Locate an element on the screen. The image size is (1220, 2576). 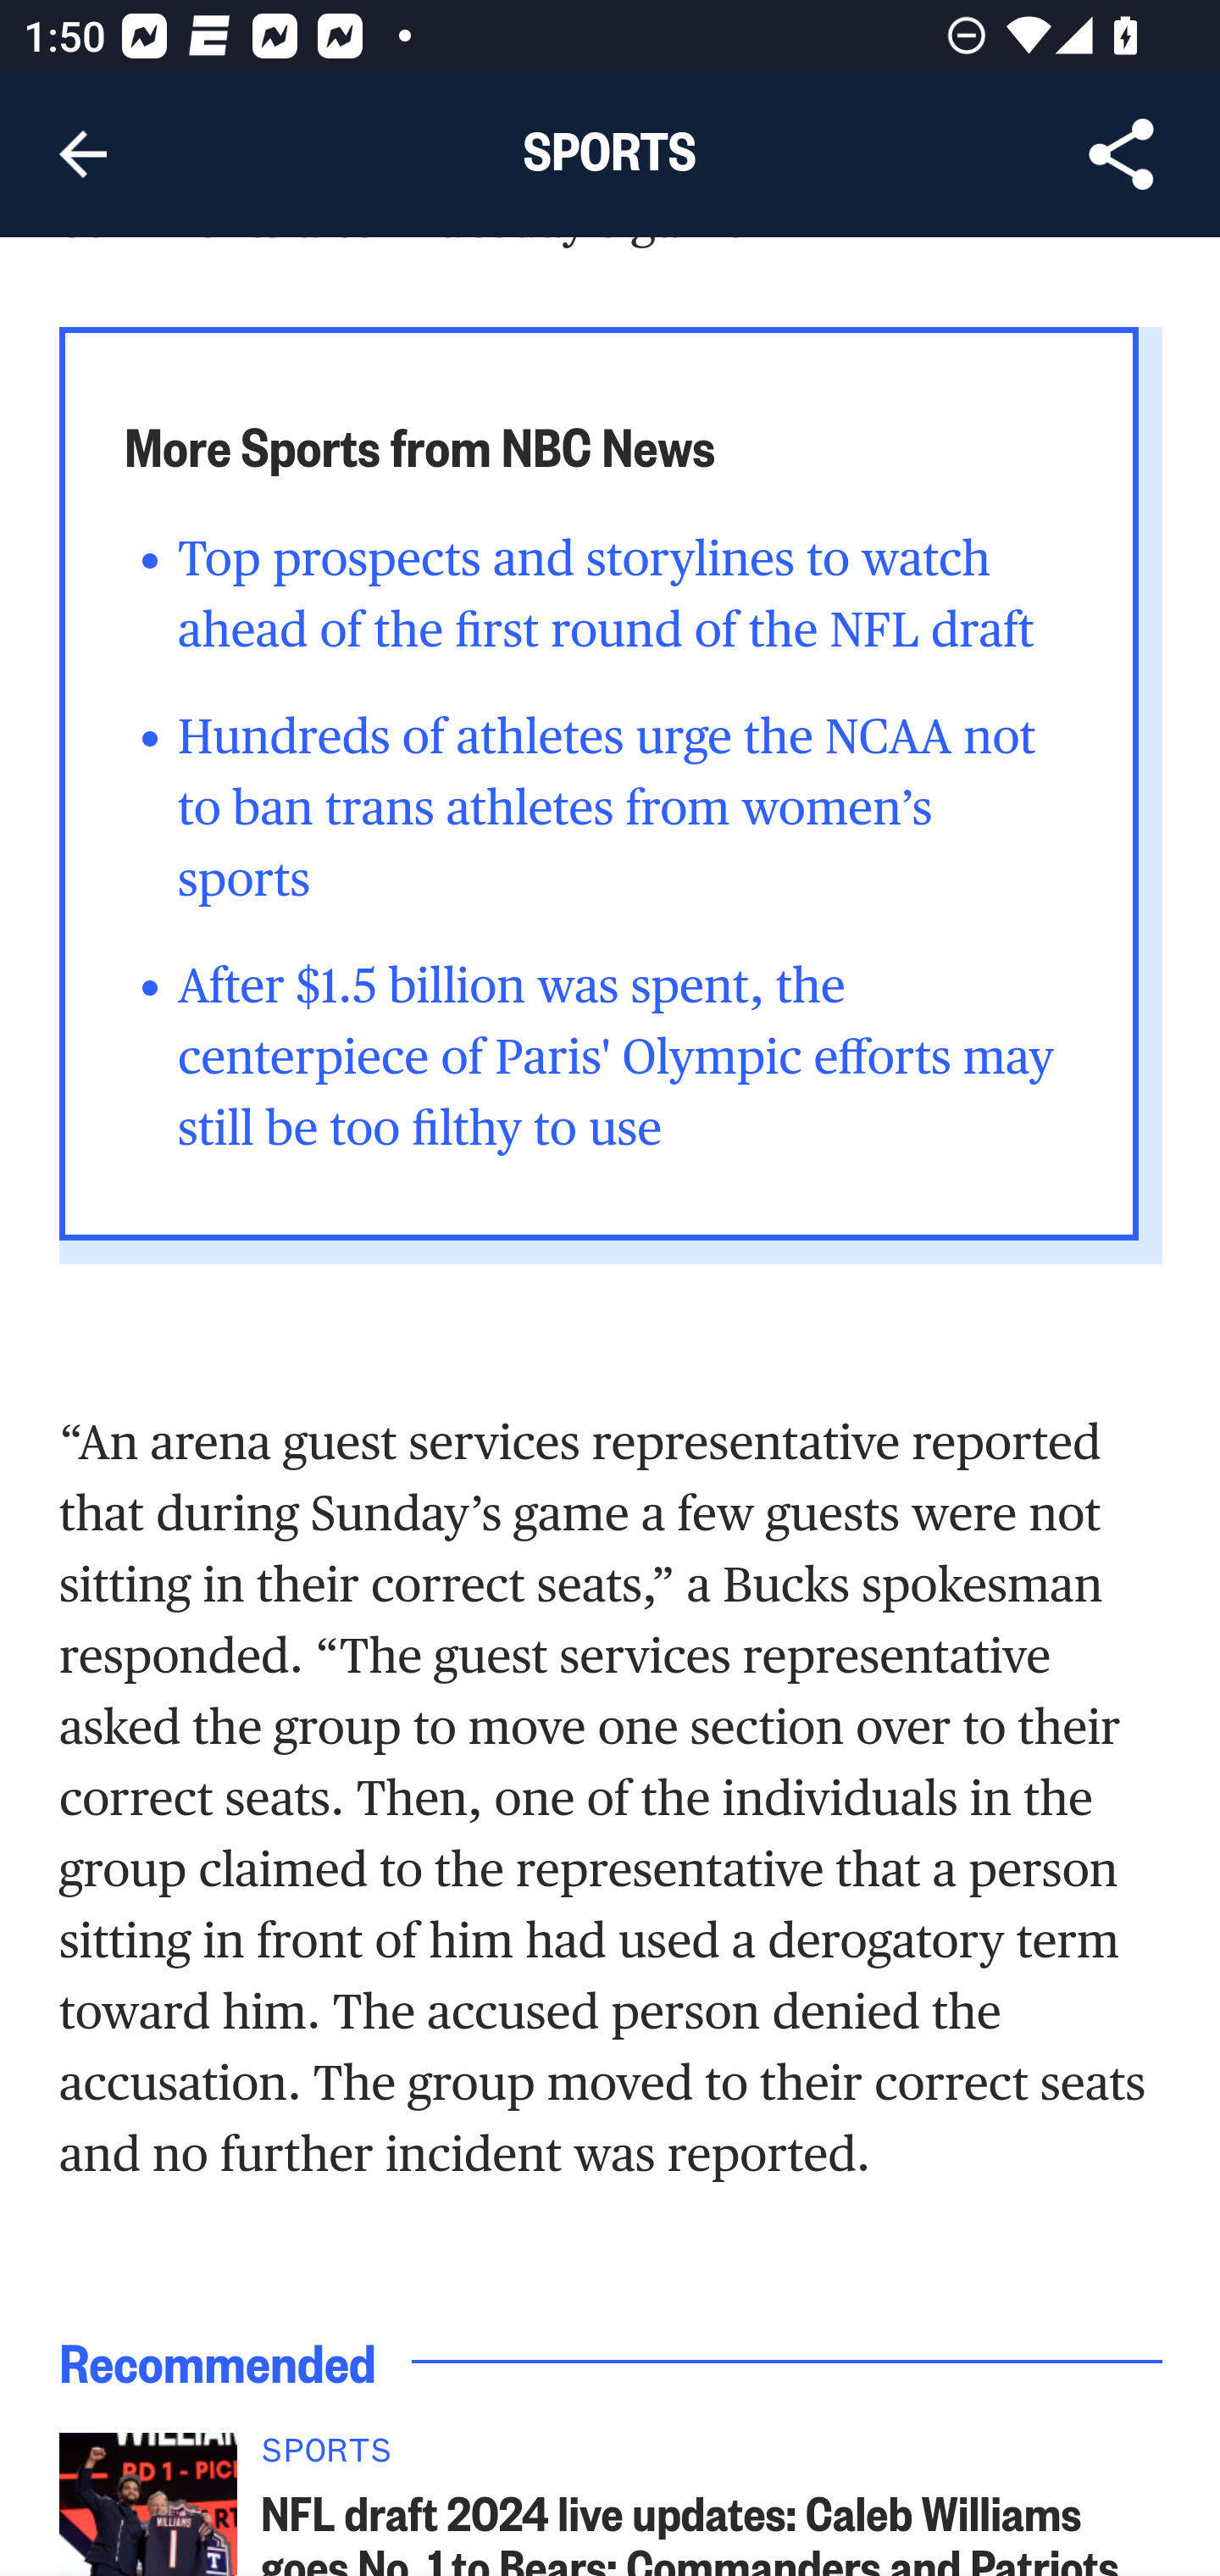
nfl-draft-2024-live-updates-rcna148996 is located at coordinates (147, 2505).